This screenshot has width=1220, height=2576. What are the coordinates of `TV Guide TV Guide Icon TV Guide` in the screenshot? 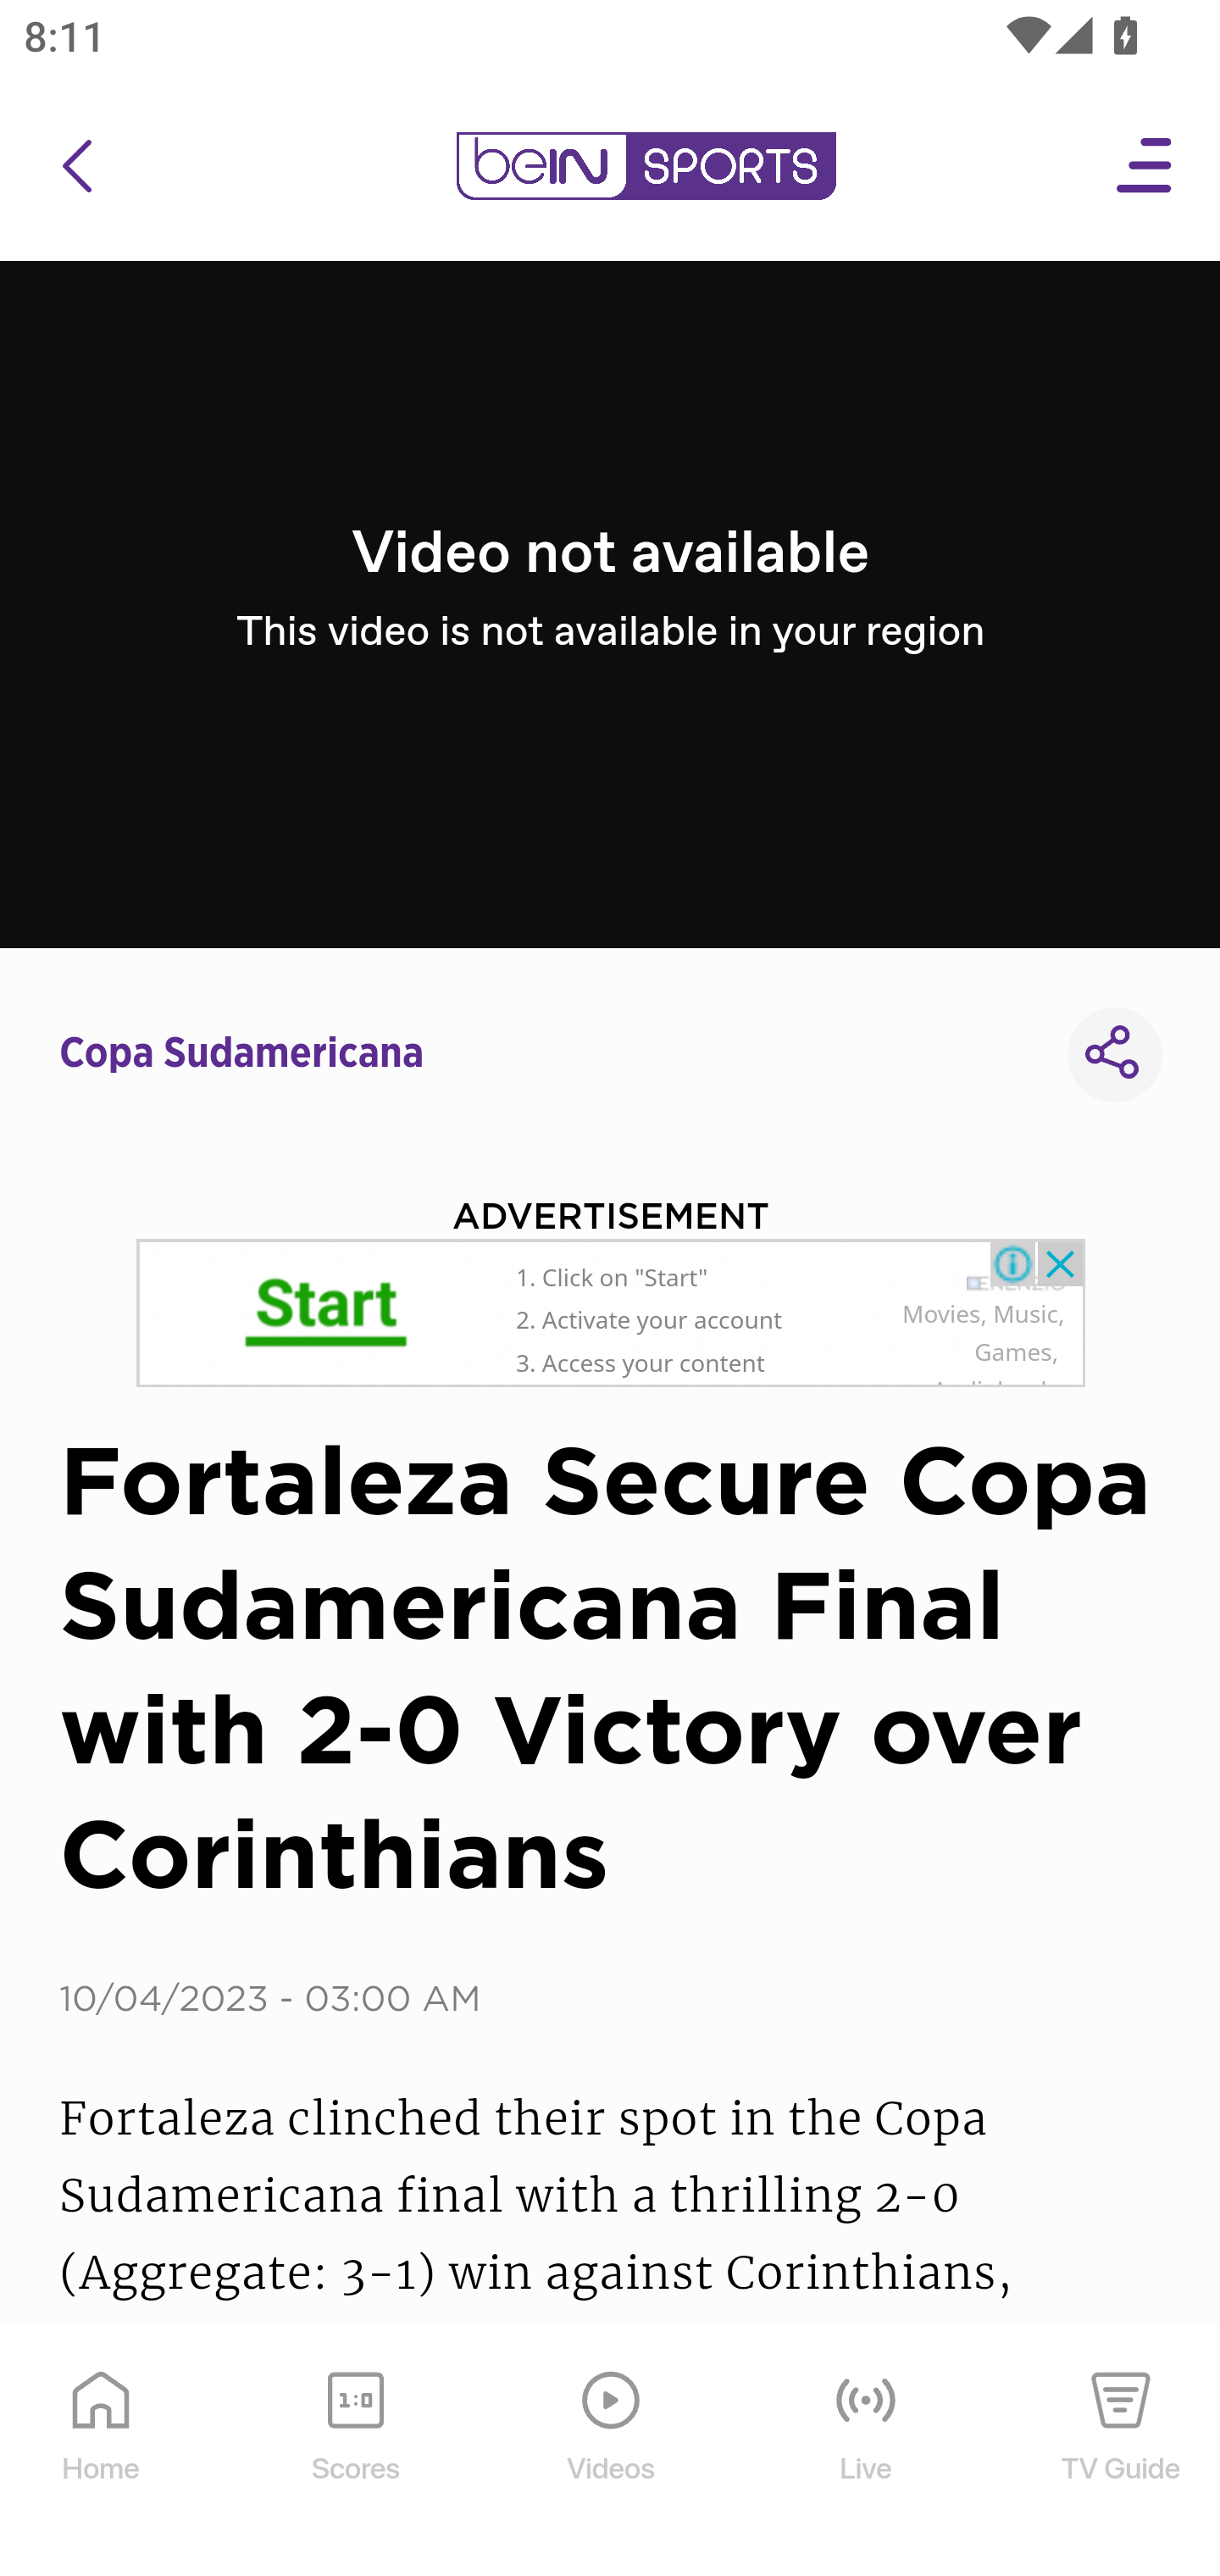 It's located at (1122, 2451).